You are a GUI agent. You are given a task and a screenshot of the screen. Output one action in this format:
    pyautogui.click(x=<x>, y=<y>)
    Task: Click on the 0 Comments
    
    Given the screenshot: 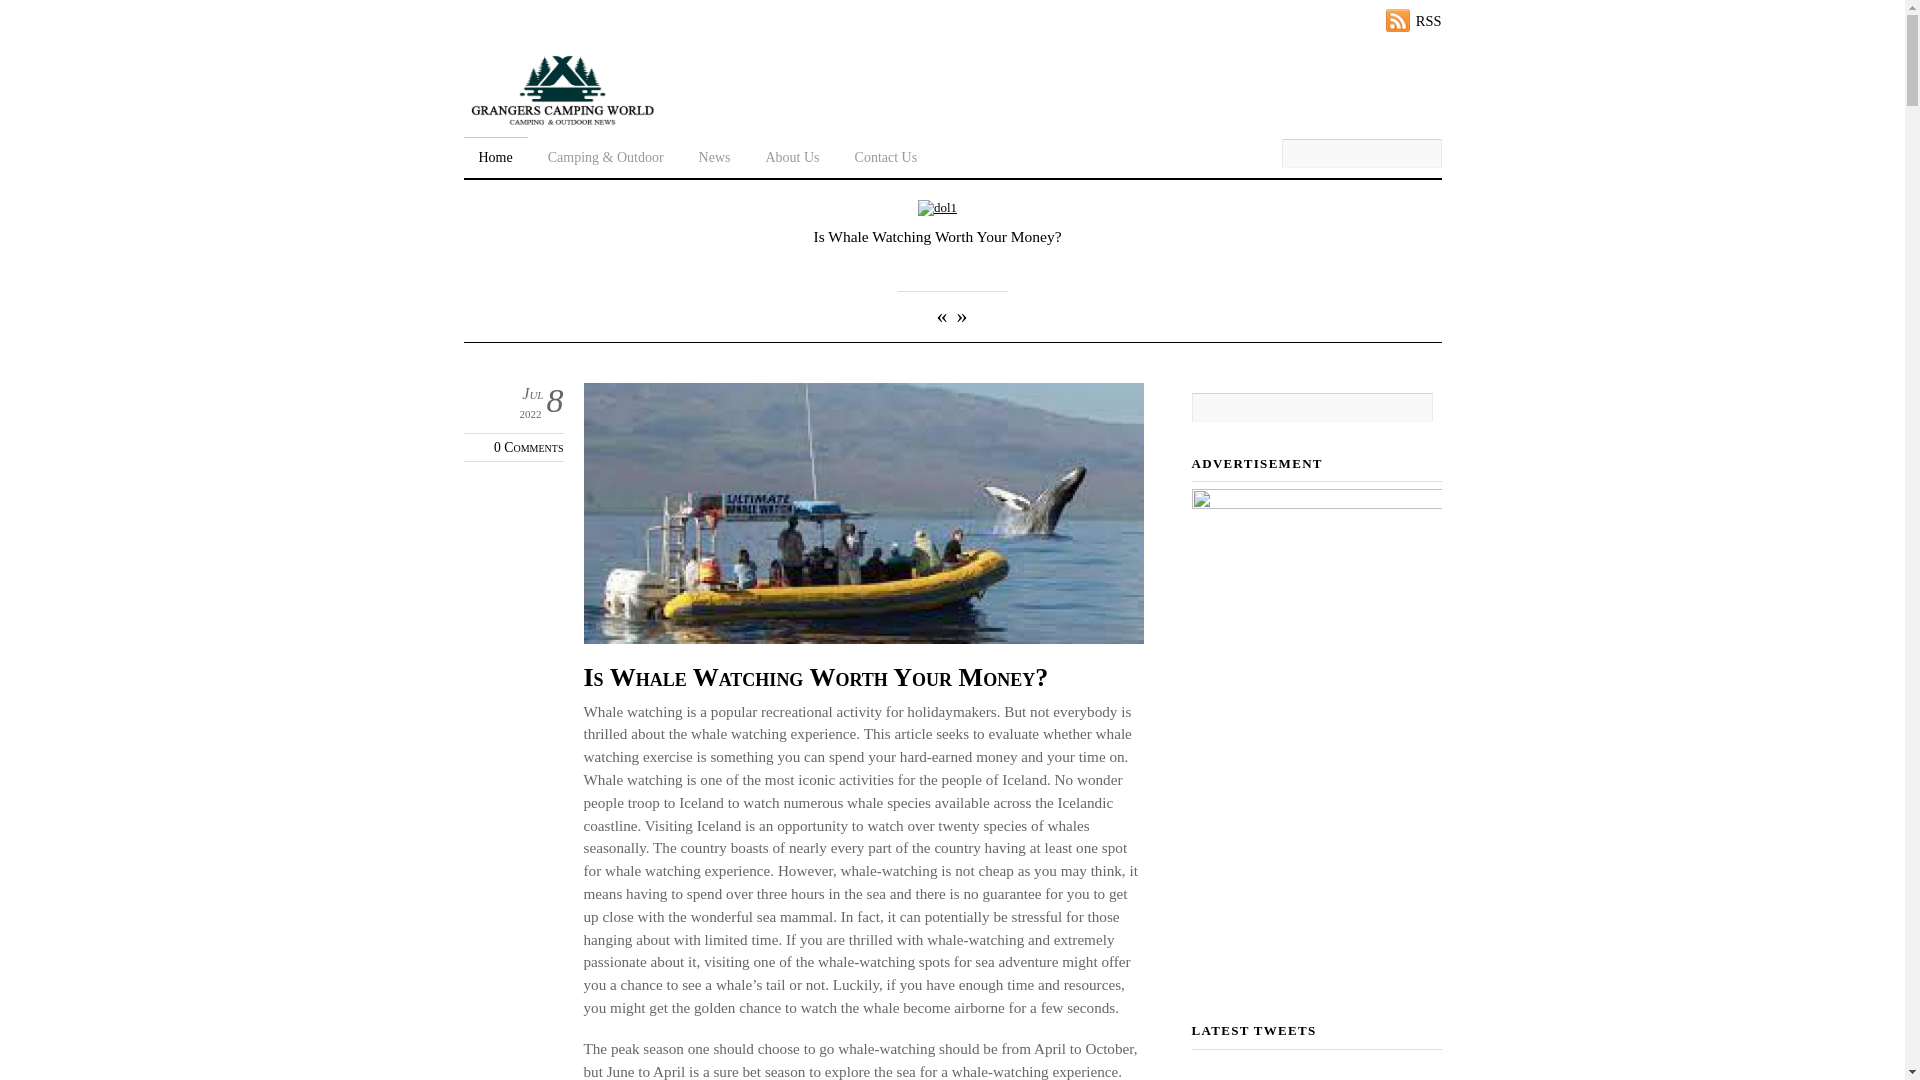 What is the action you would take?
    pyautogui.click(x=528, y=448)
    